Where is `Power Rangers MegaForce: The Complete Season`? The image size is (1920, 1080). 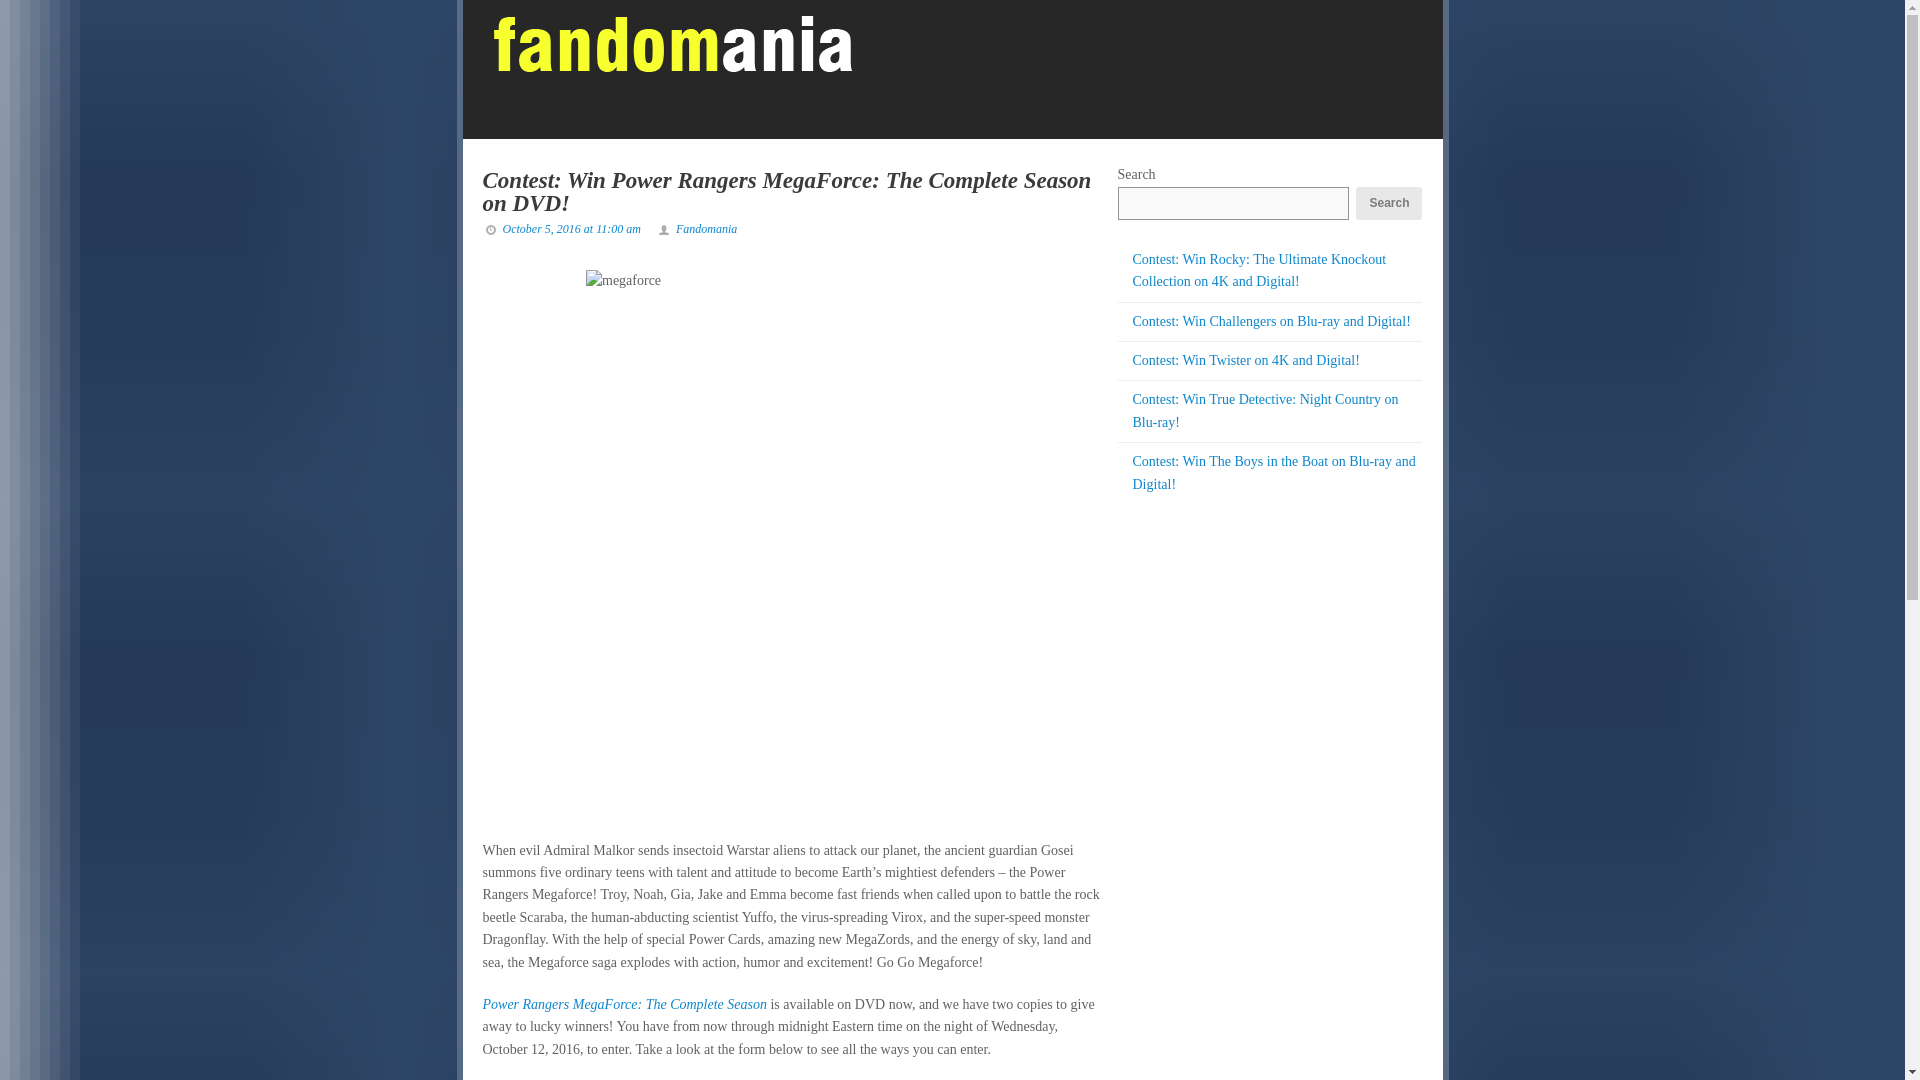 Power Rangers MegaForce: The Complete Season is located at coordinates (624, 1004).